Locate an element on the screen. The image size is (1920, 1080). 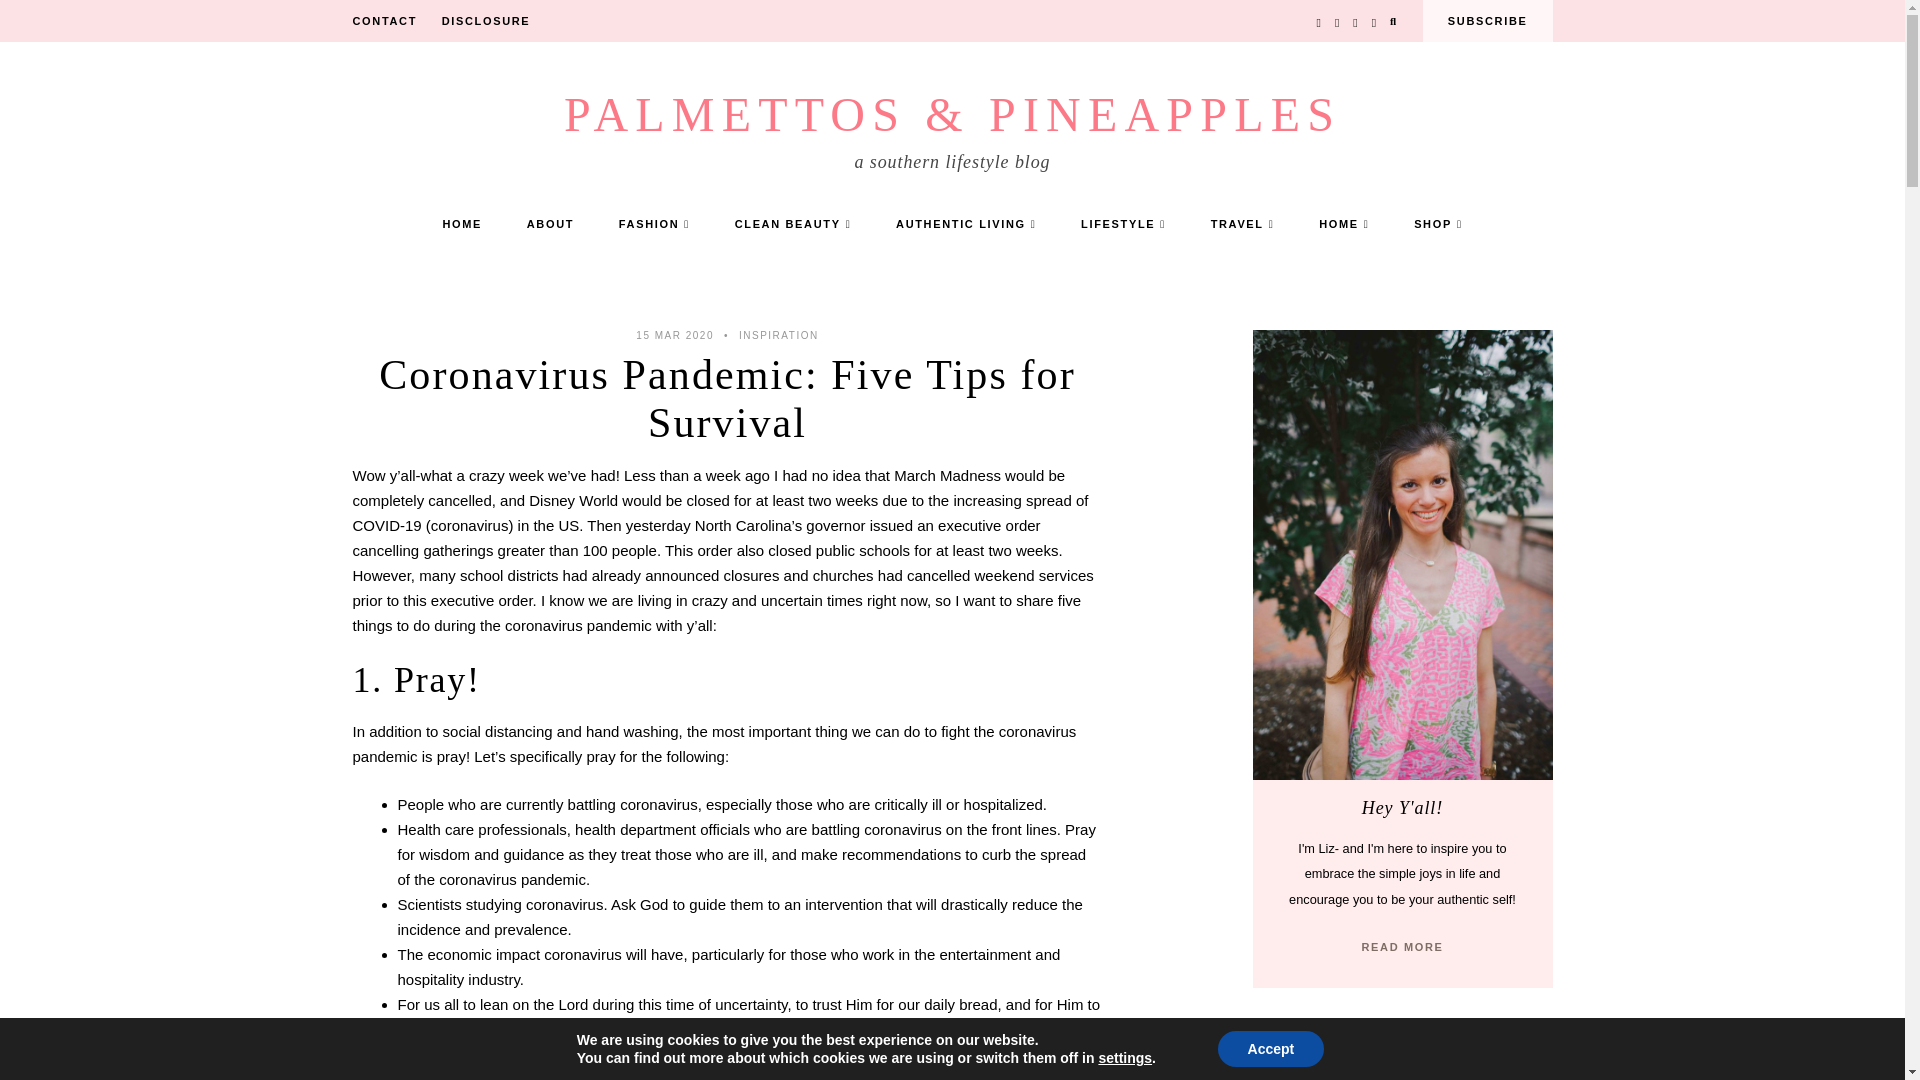
DISCLOSURE is located at coordinates (486, 21).